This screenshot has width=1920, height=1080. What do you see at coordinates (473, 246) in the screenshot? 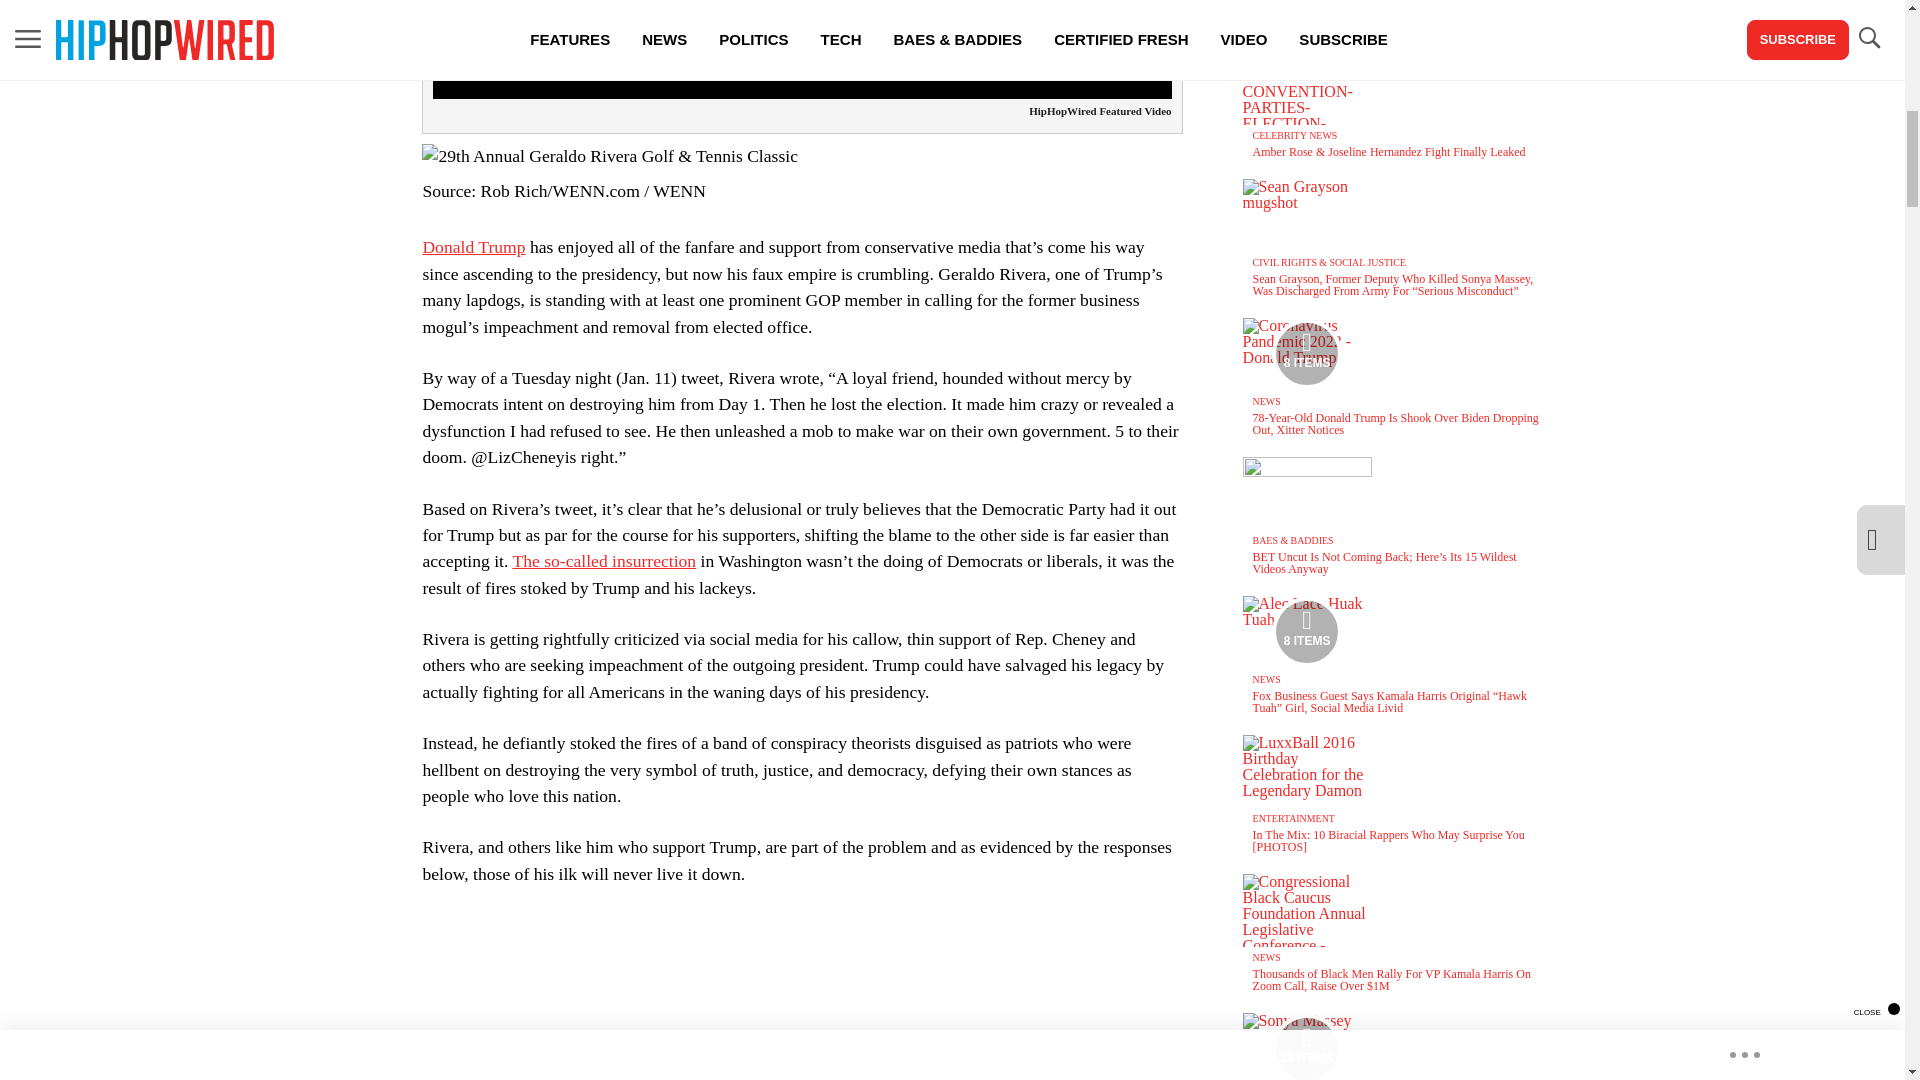
I see `Donald Trump` at bounding box center [473, 246].